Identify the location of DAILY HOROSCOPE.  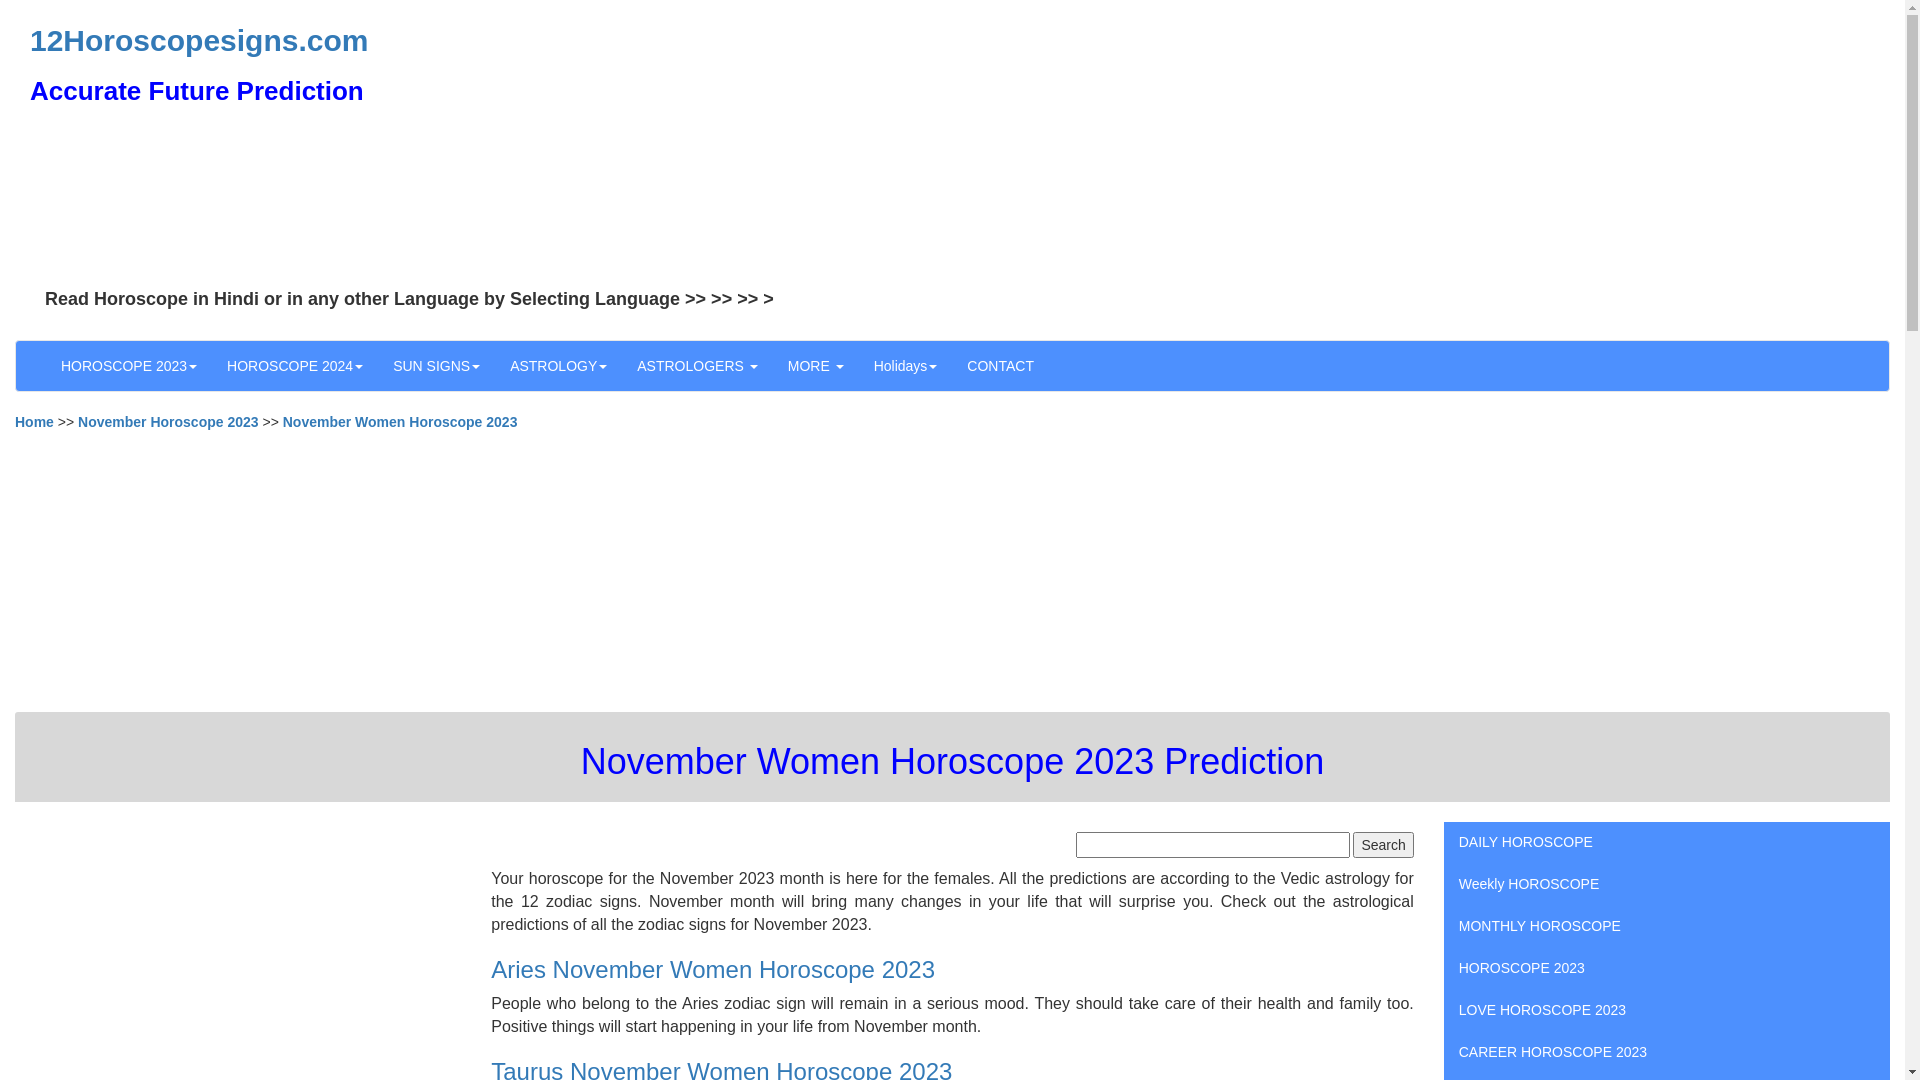
(1667, 842).